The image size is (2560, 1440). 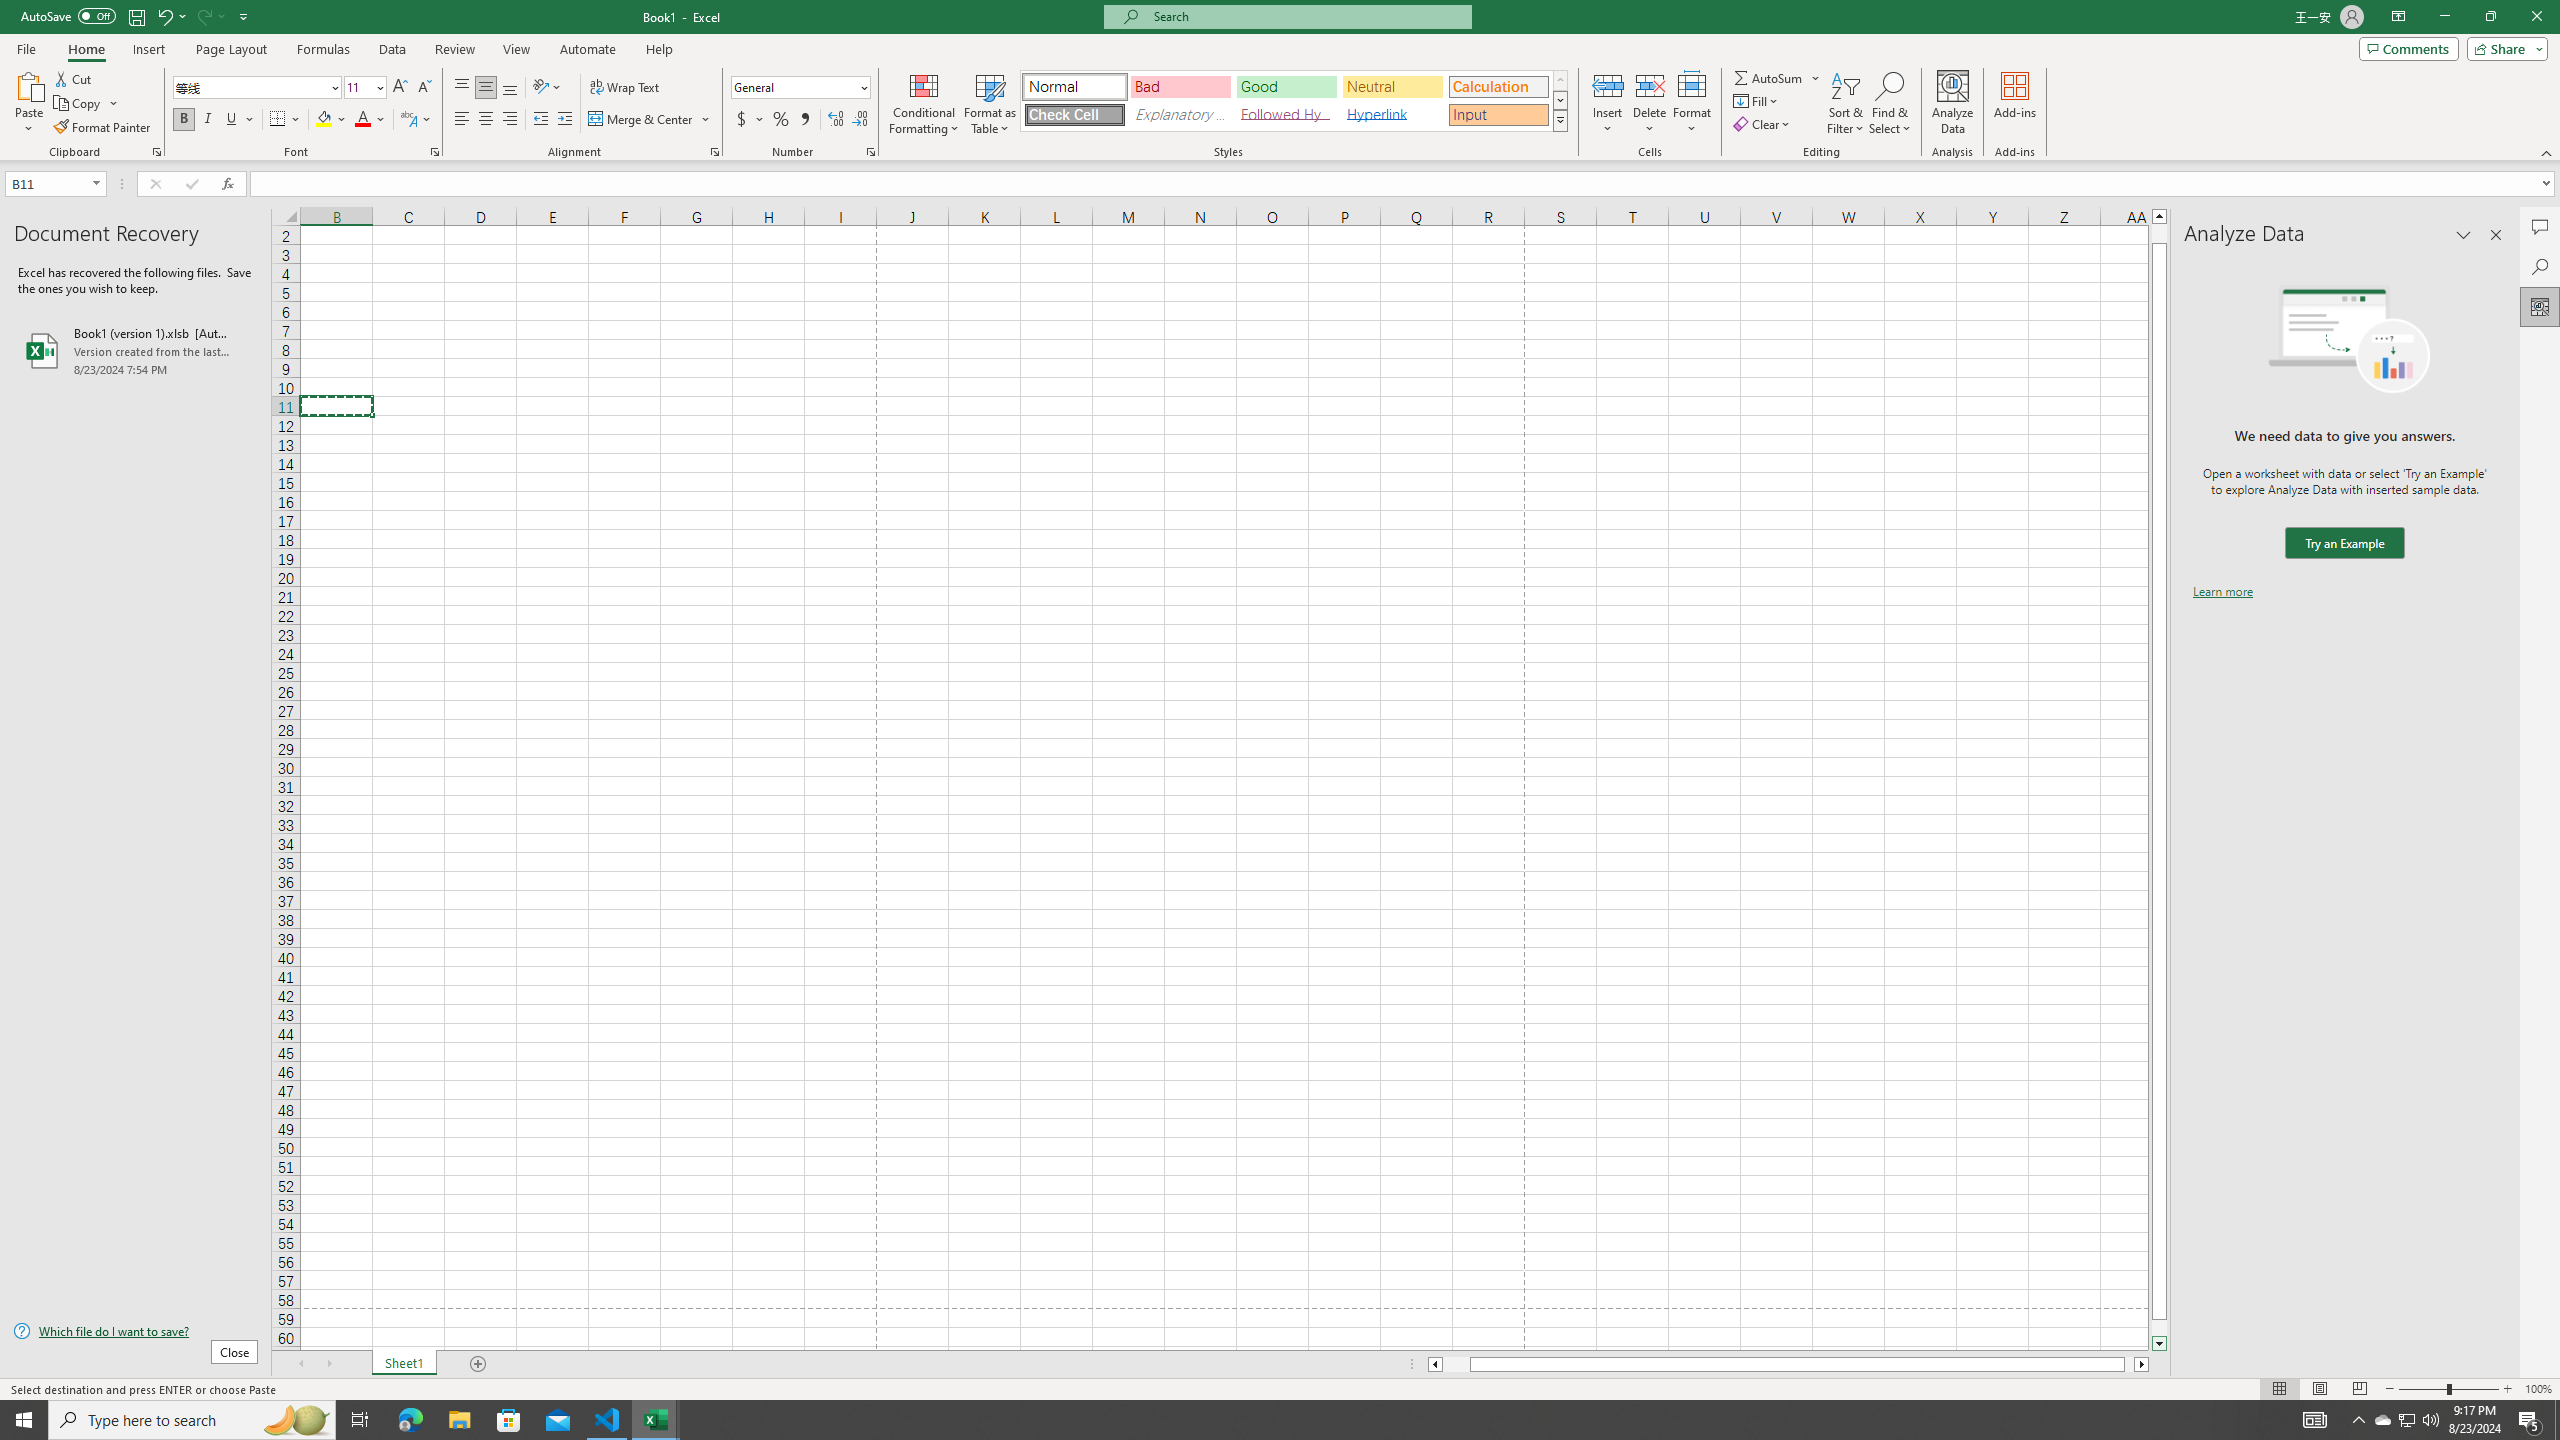 What do you see at coordinates (1294, 101) in the screenshot?
I see `AutomationID: CellStylesGallery` at bounding box center [1294, 101].